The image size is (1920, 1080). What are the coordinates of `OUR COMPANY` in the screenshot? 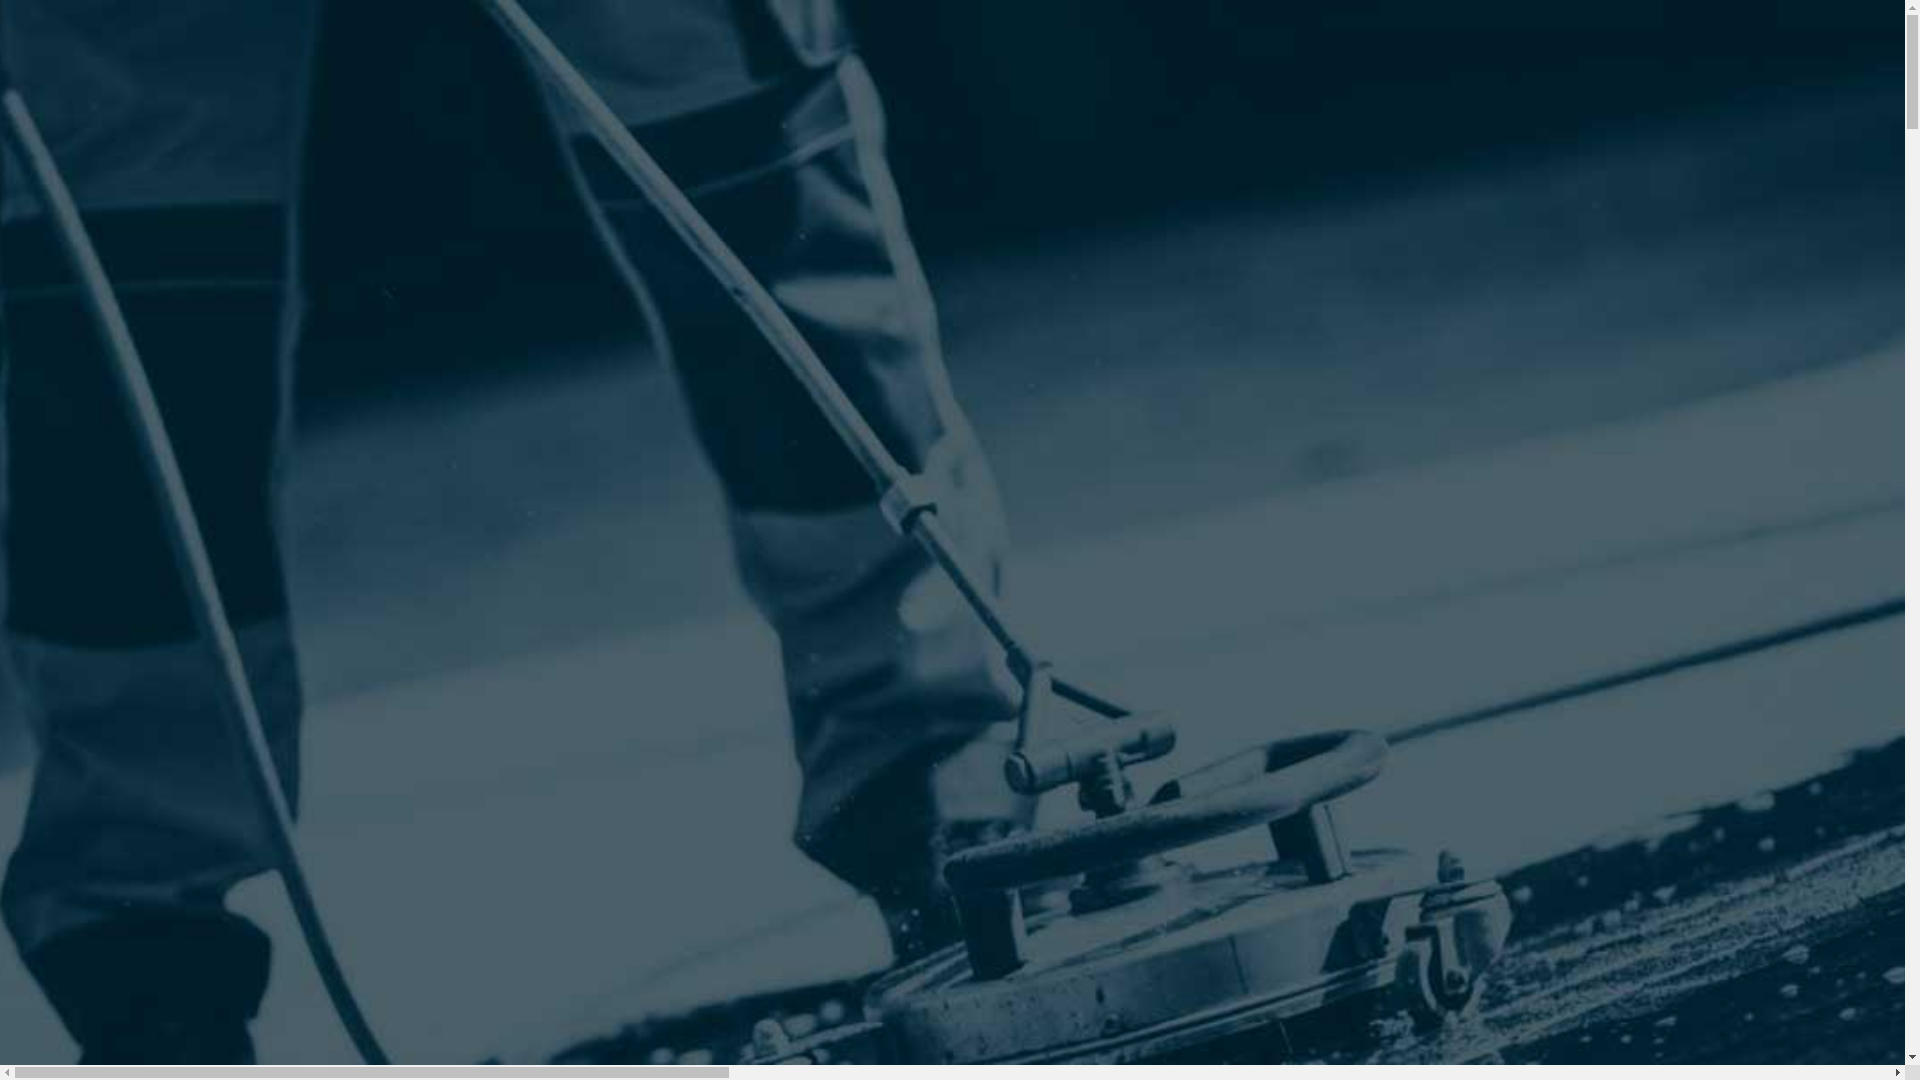 It's located at (468, 284).